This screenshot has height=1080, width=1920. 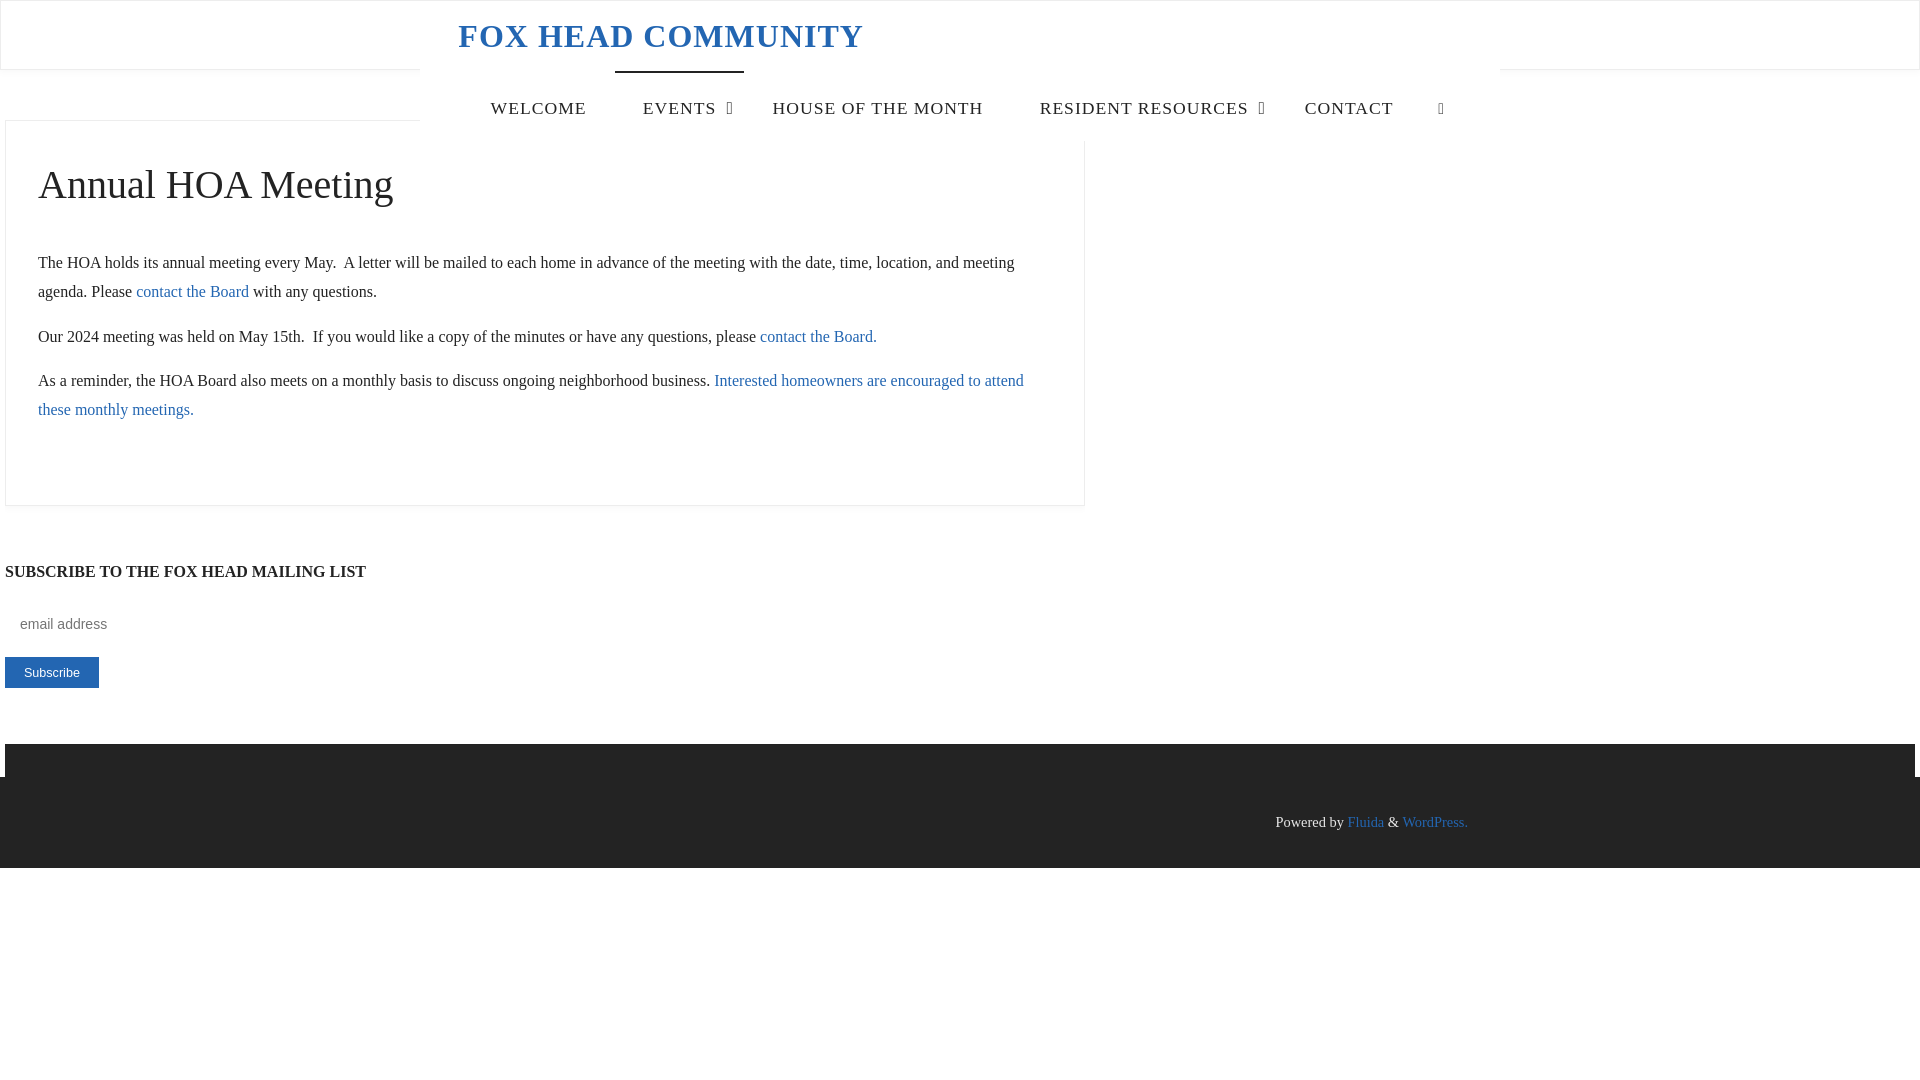 What do you see at coordinates (52, 672) in the screenshot?
I see `Subscribe` at bounding box center [52, 672].